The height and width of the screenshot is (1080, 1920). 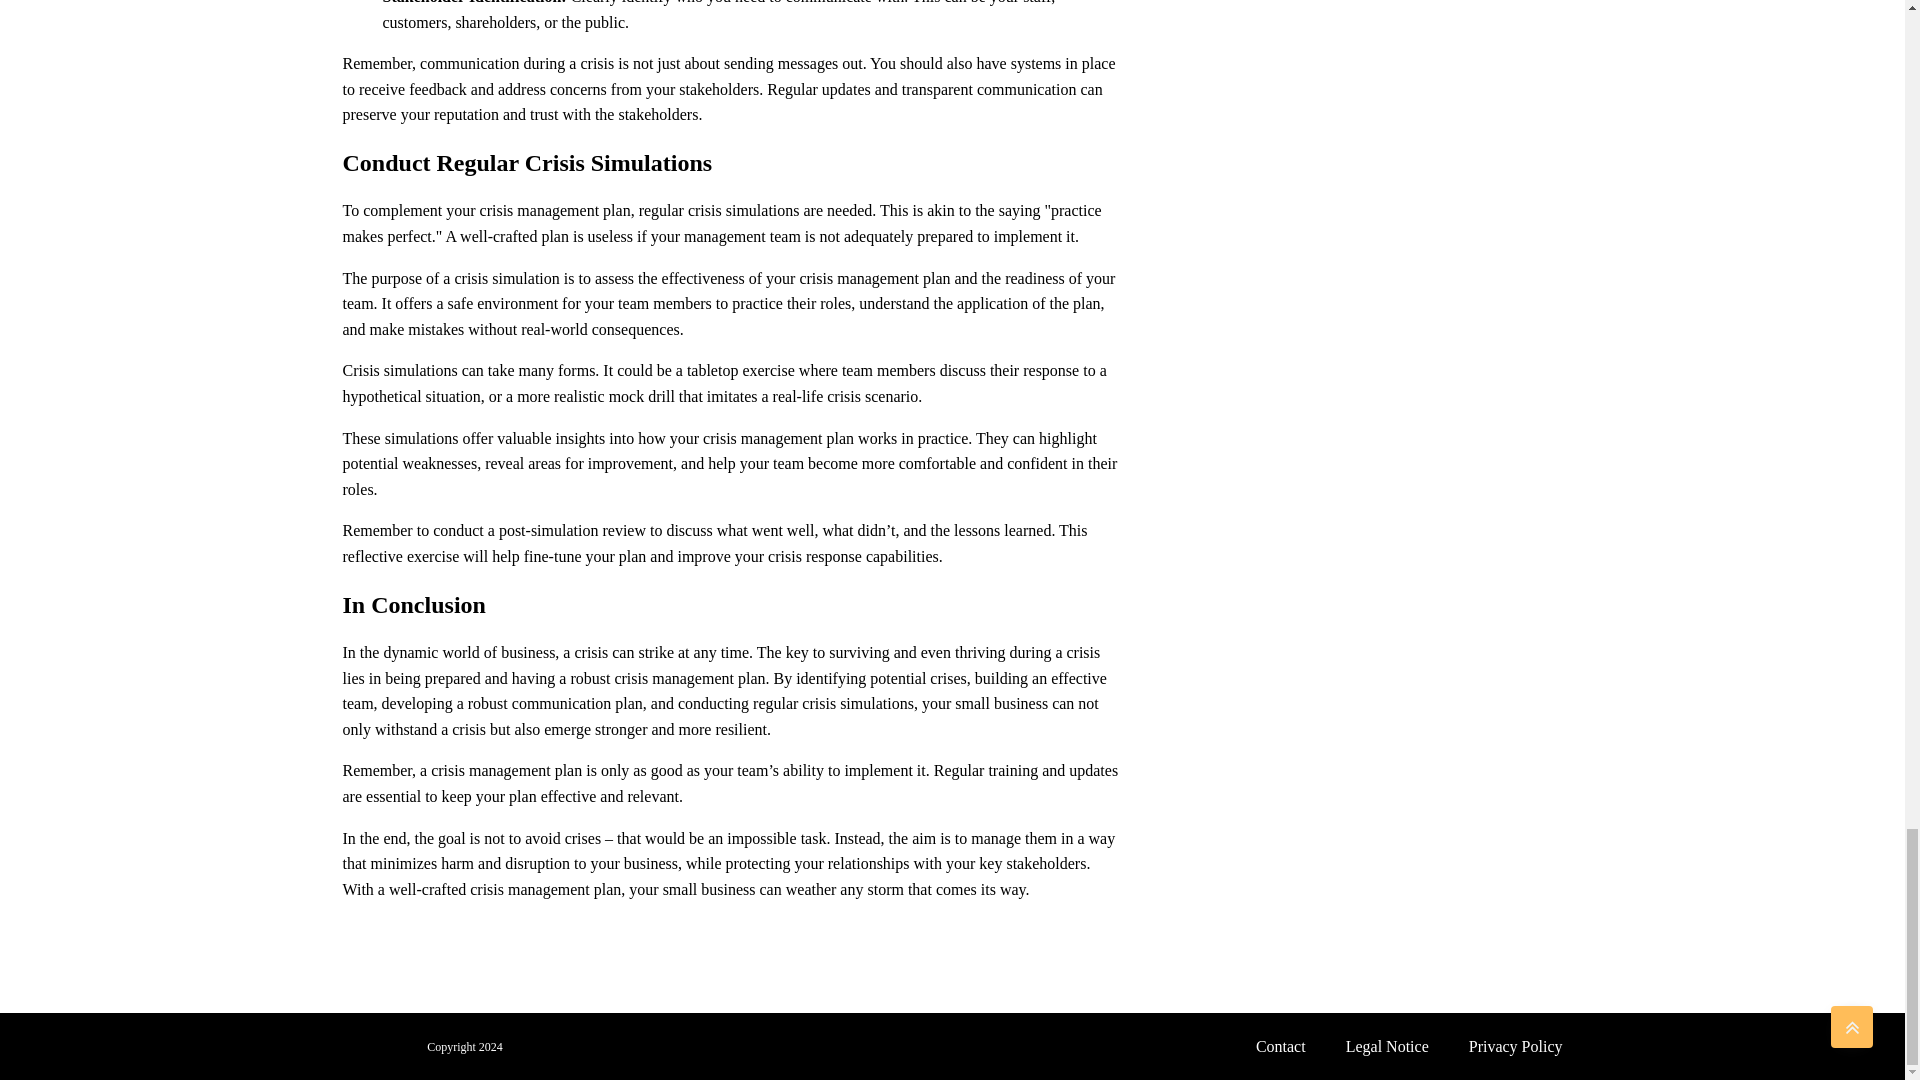 I want to click on Contact, so click(x=1281, y=1046).